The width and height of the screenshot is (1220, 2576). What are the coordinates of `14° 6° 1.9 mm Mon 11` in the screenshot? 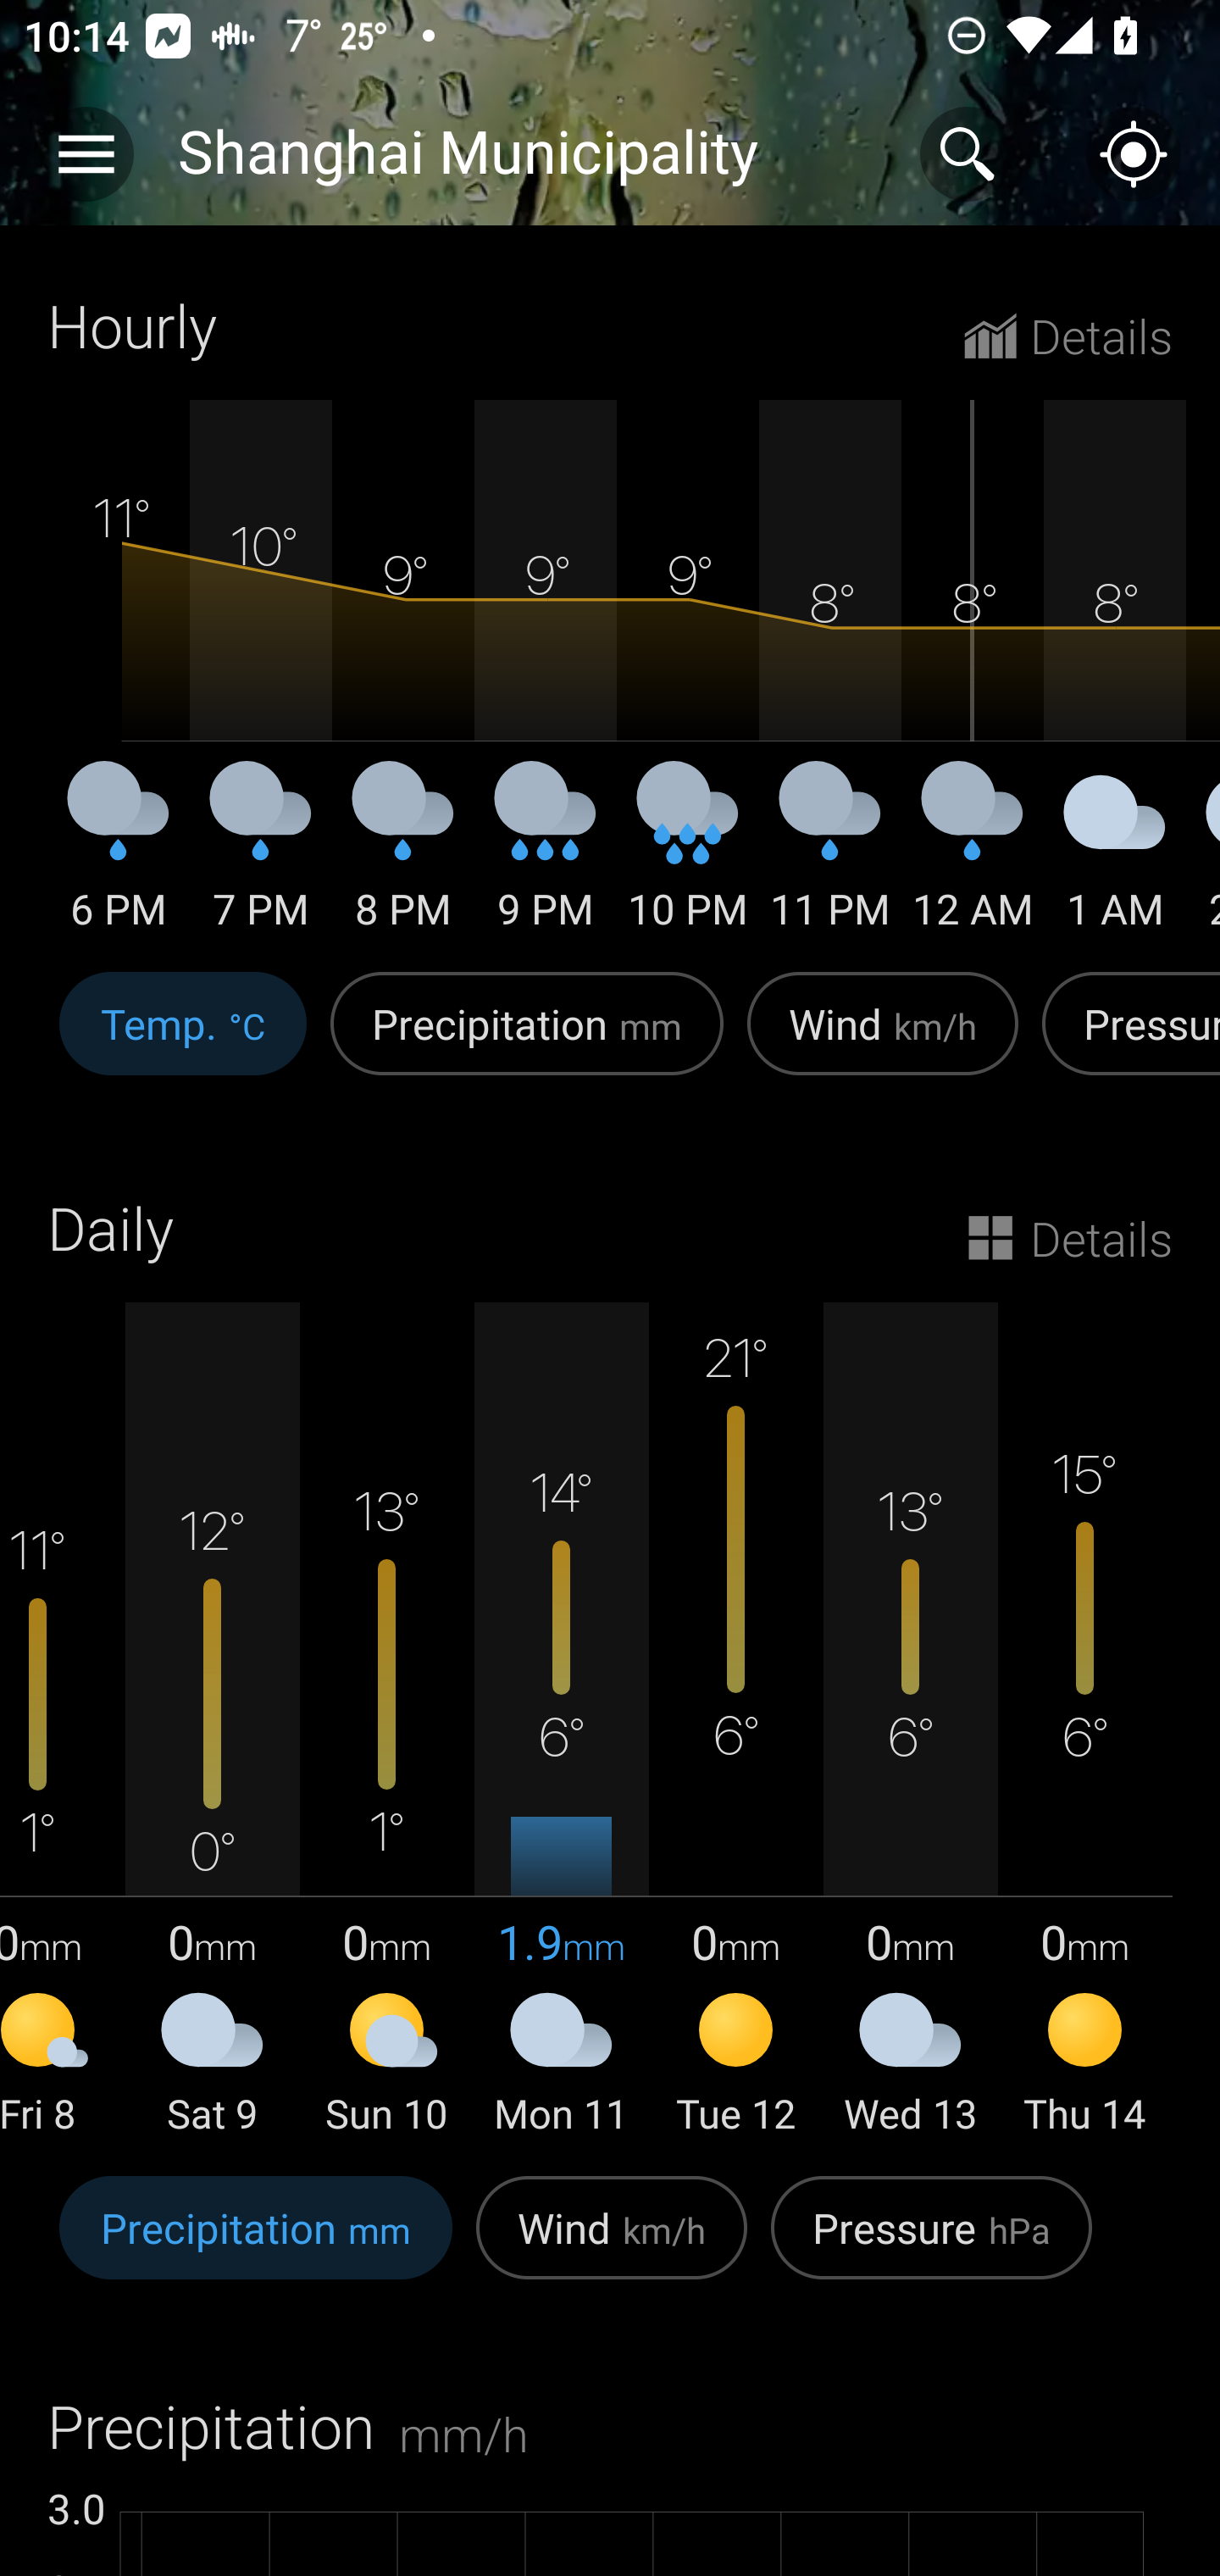 It's located at (562, 1722).